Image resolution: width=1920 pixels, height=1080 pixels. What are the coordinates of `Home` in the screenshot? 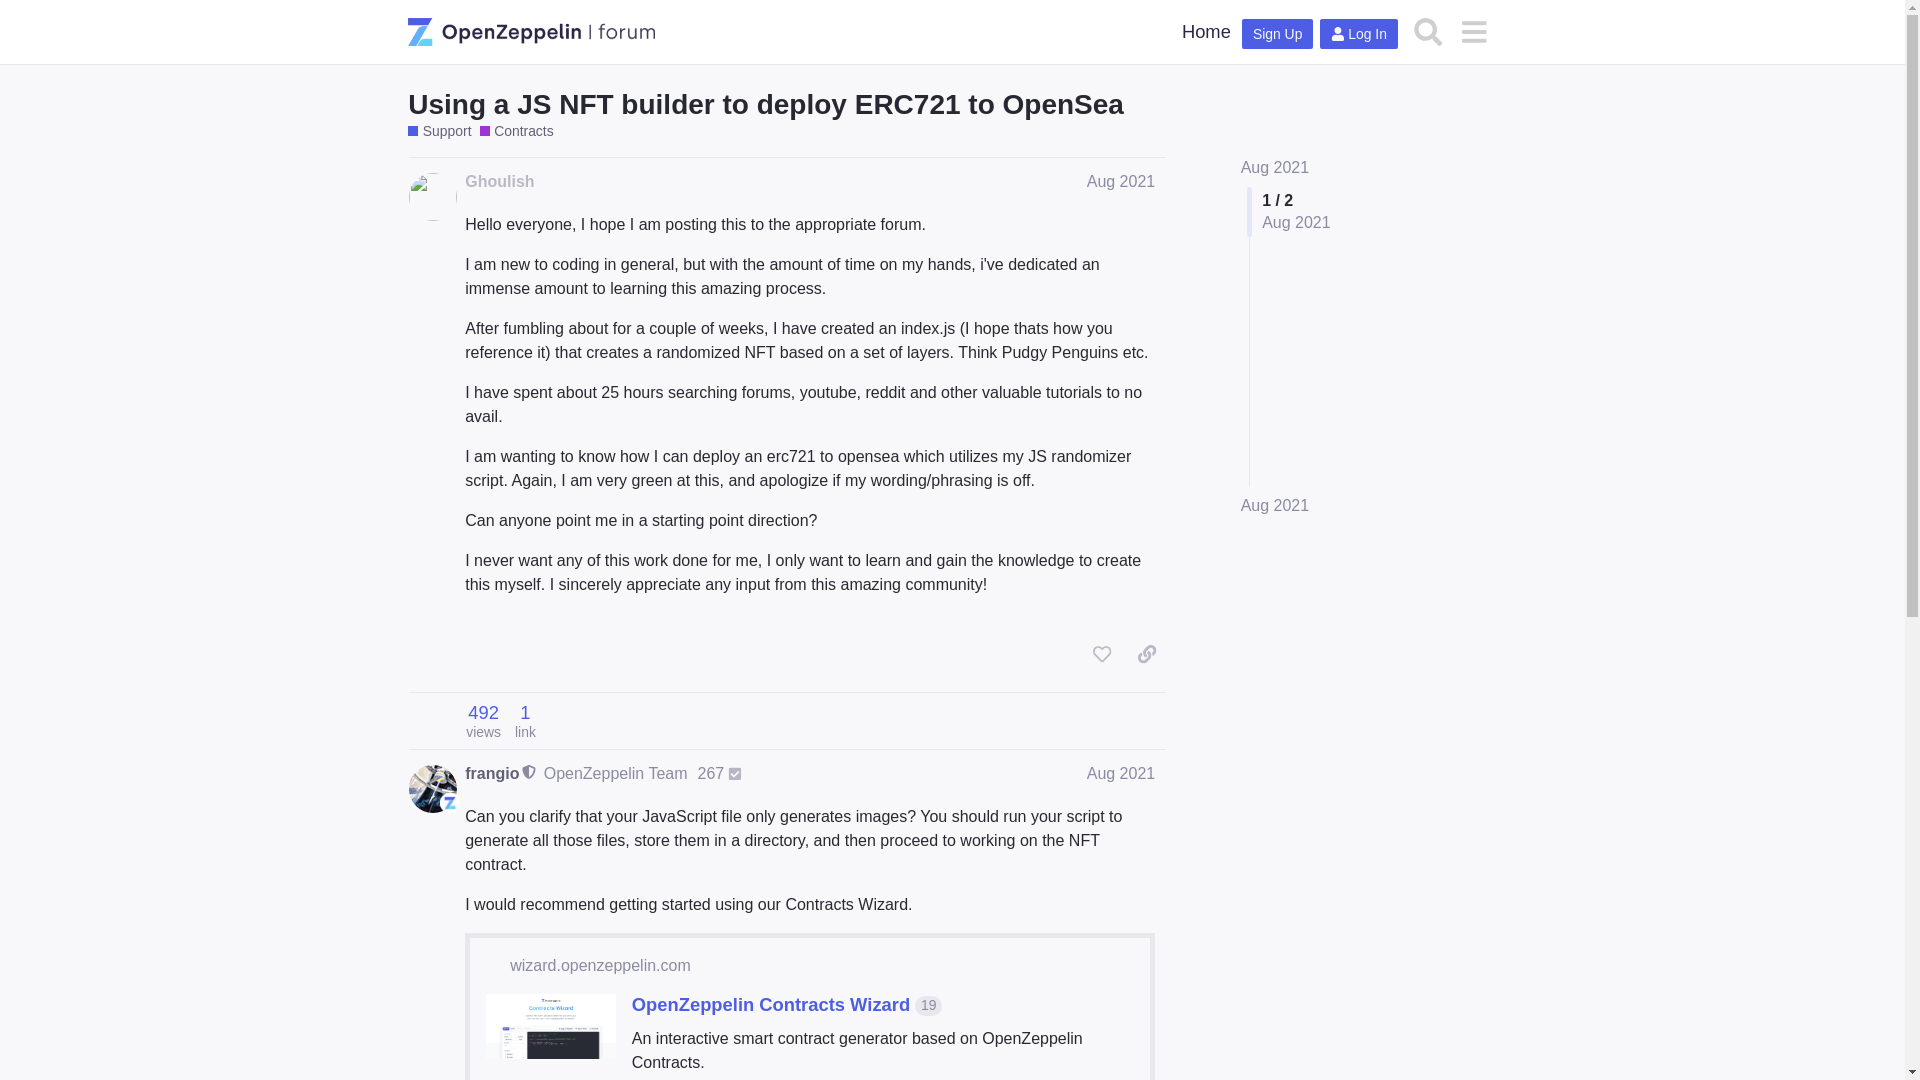 It's located at (1206, 32).